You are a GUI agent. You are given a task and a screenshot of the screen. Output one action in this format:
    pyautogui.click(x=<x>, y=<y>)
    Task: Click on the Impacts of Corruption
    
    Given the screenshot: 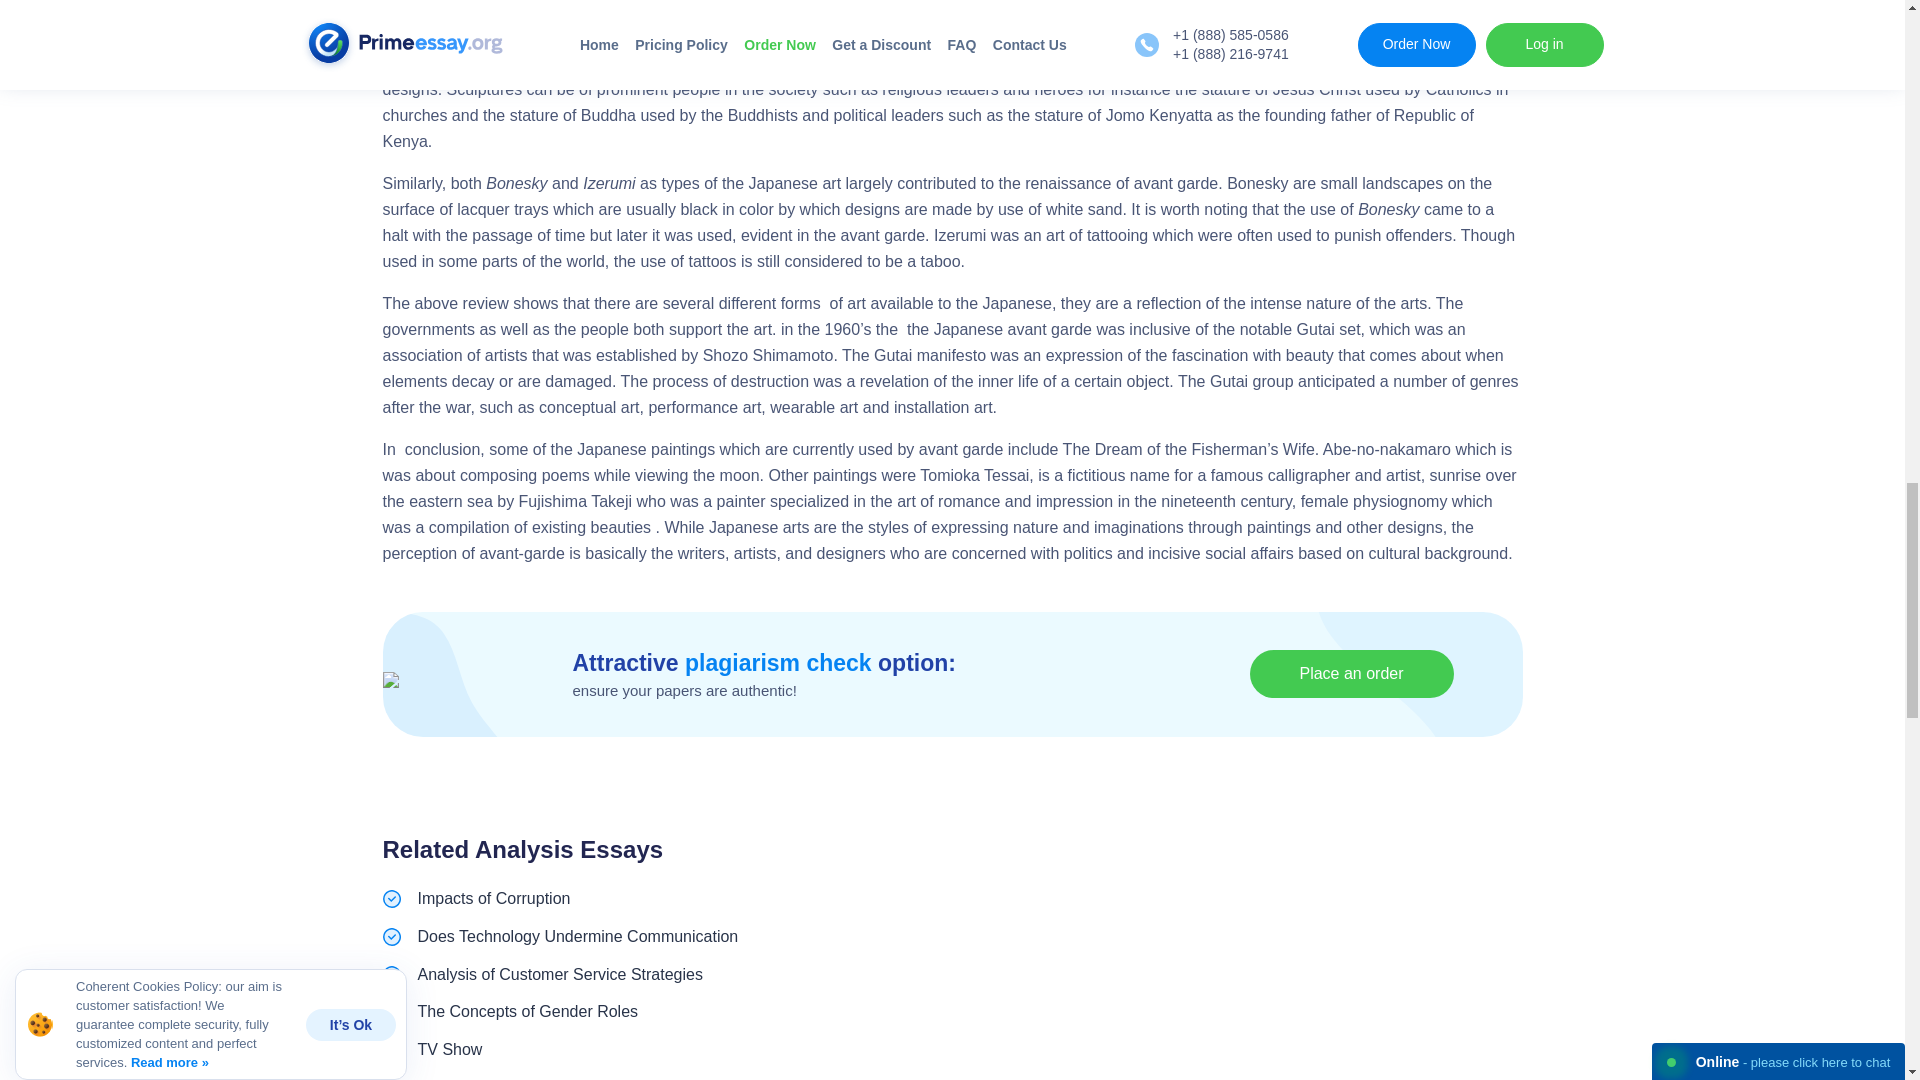 What is the action you would take?
    pyautogui.click(x=494, y=898)
    